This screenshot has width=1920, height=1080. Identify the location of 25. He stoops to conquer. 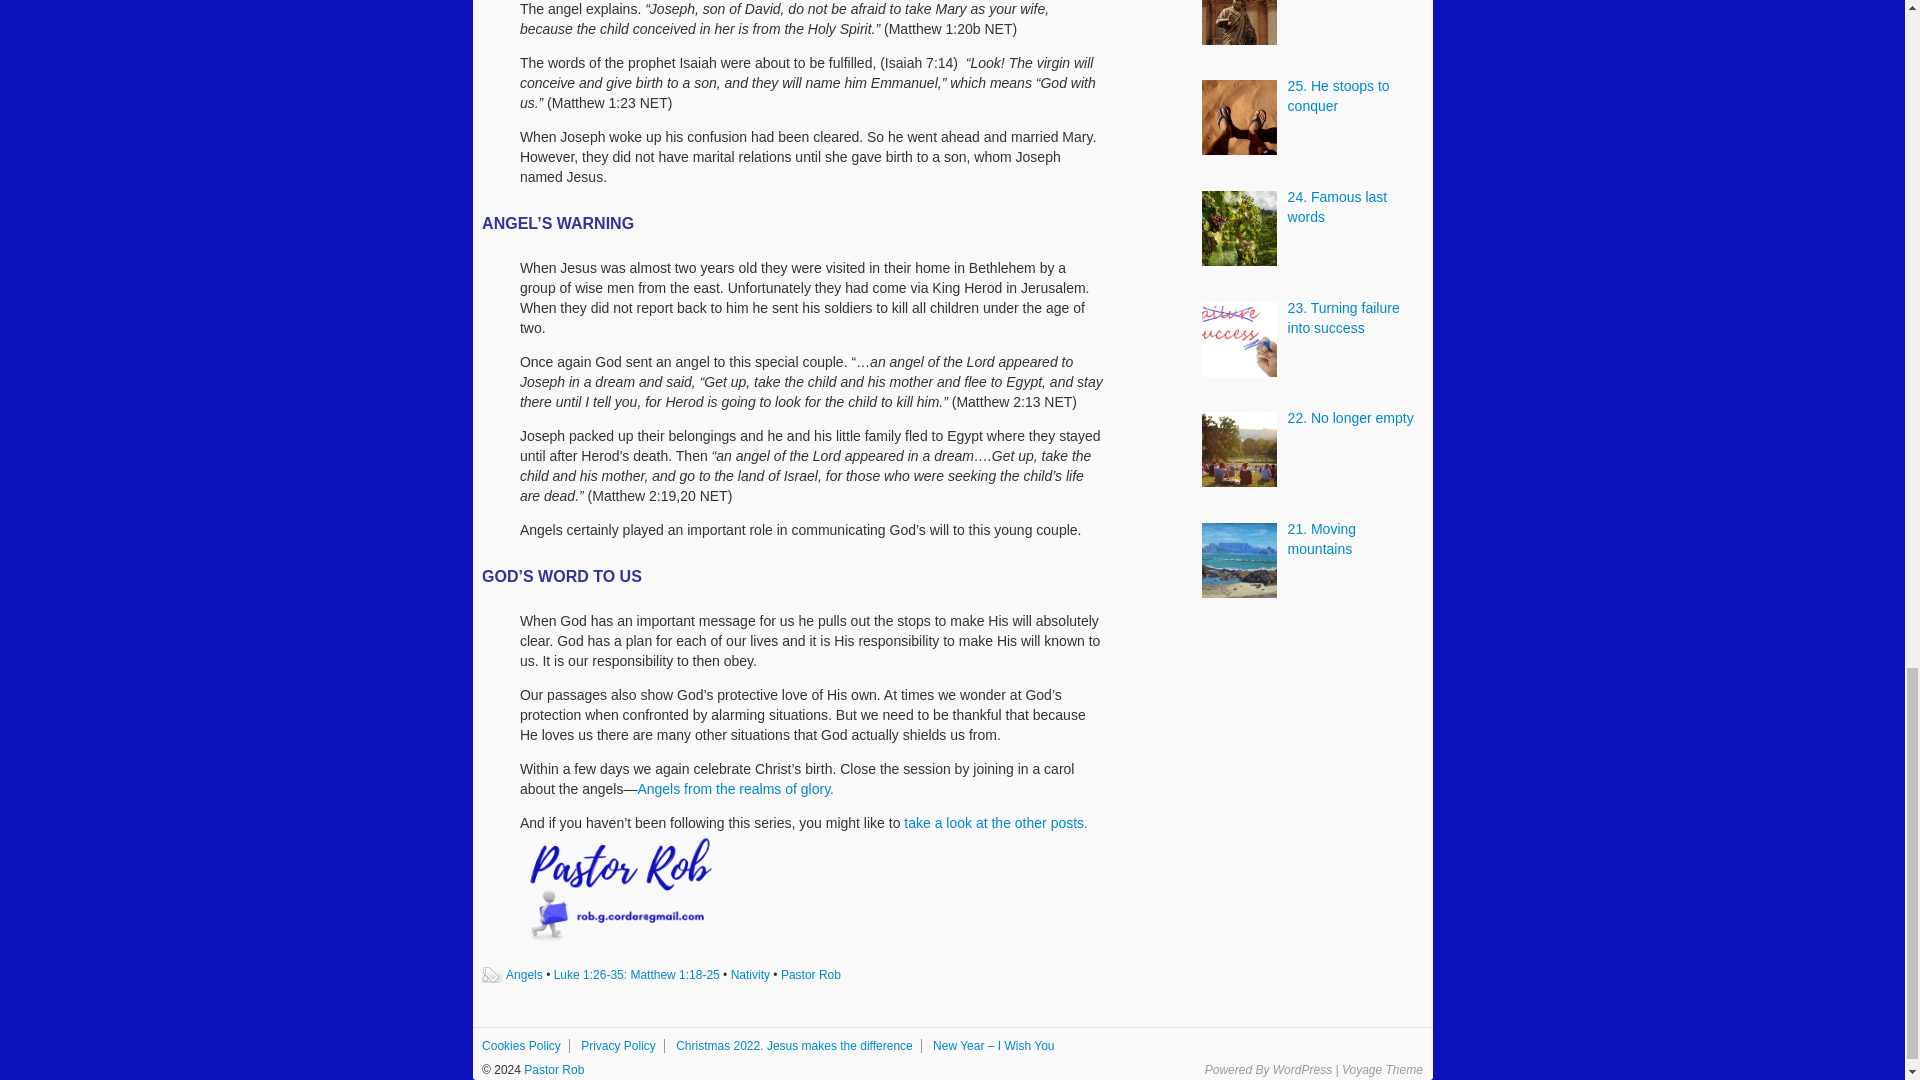
(1339, 96).